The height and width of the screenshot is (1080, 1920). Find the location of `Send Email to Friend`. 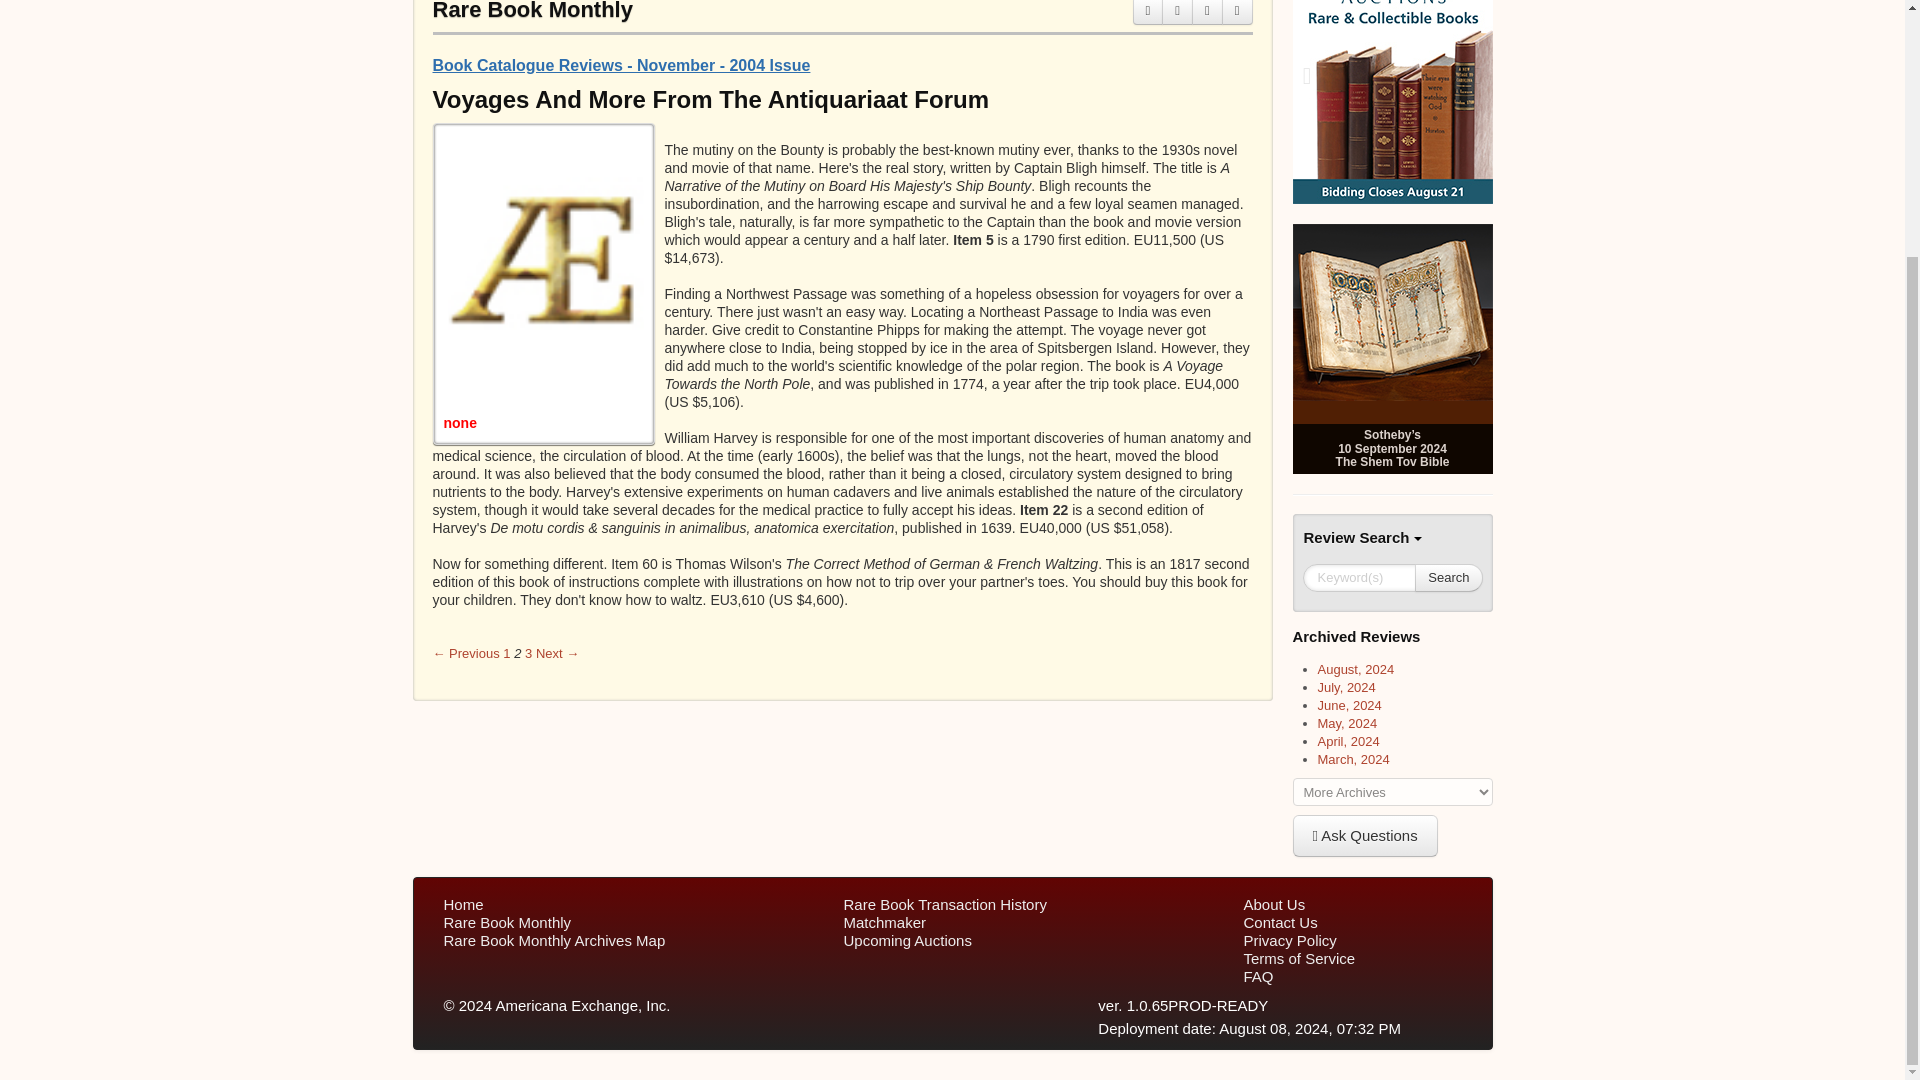

Send Email to Friend is located at coordinates (1176, 12).